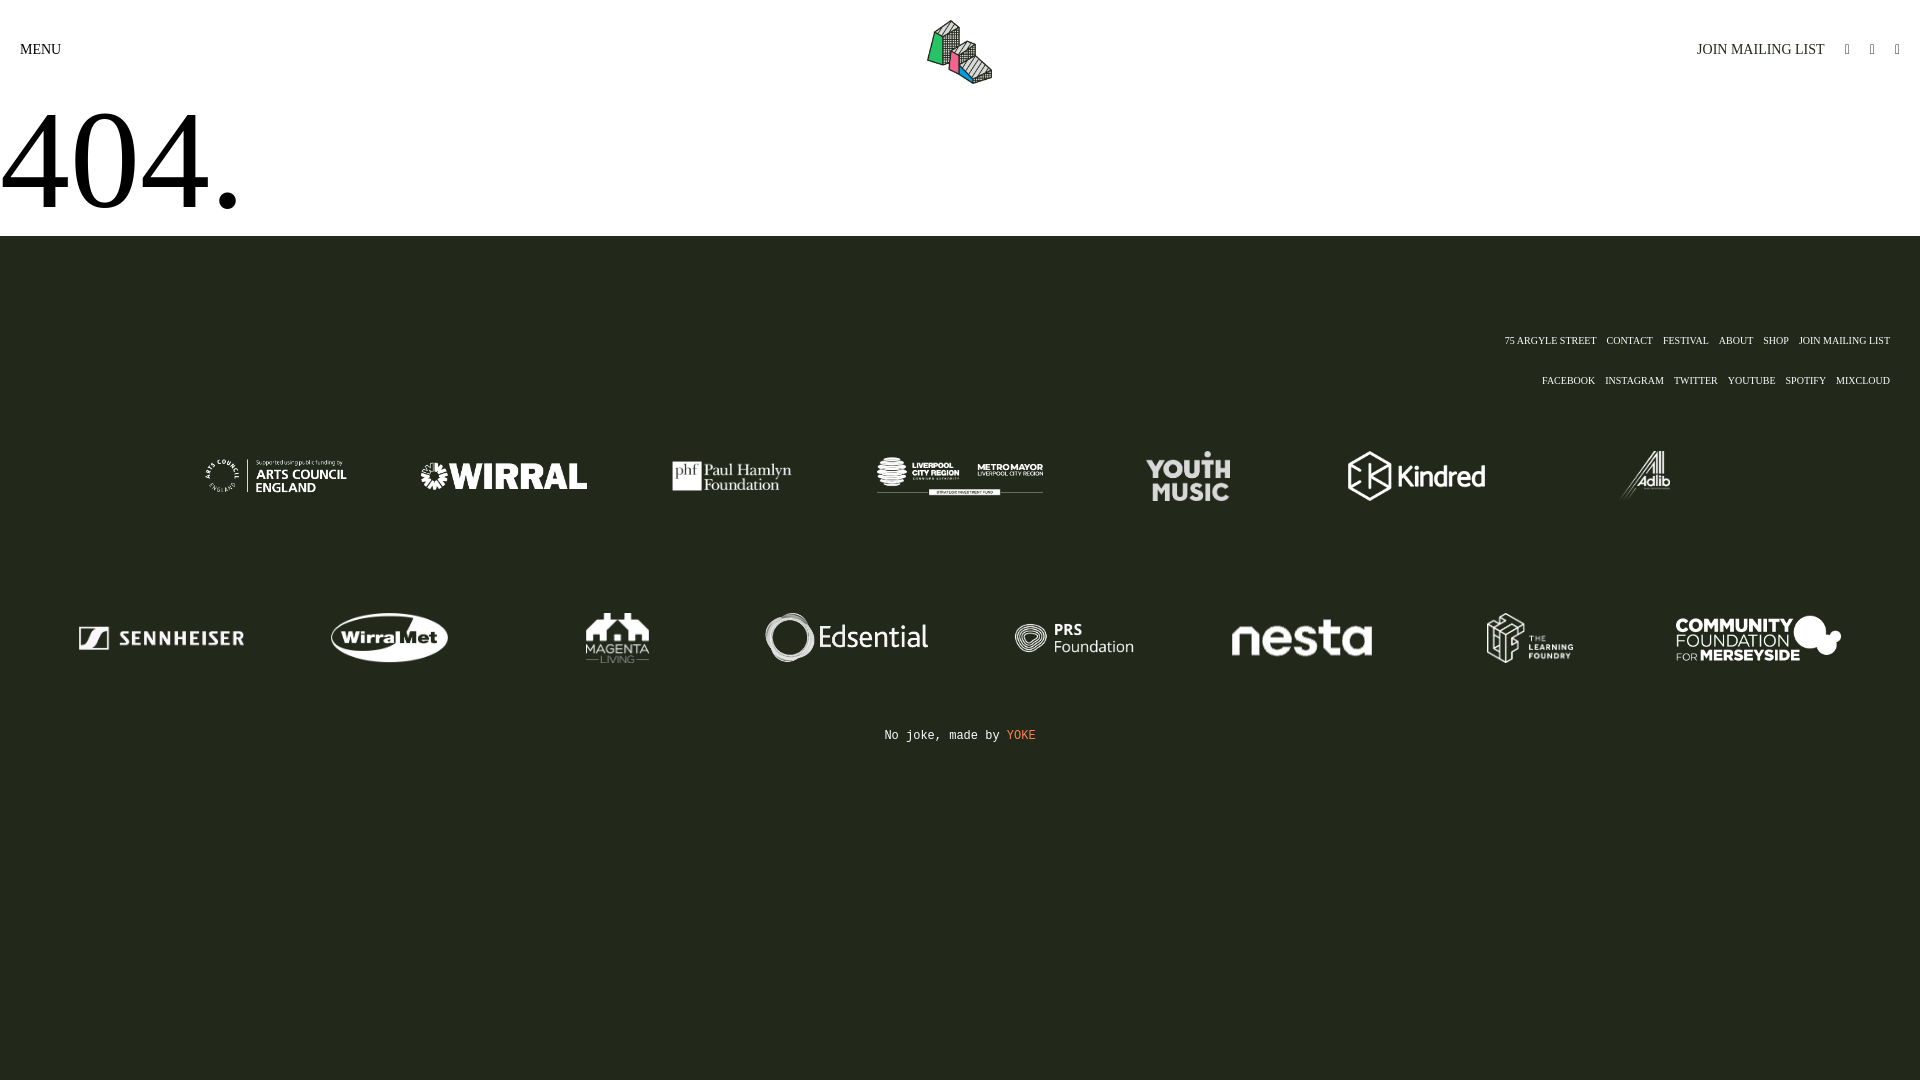 Image resolution: width=1920 pixels, height=1080 pixels. What do you see at coordinates (1868, 380) in the screenshot?
I see `MIXCLOUD` at bounding box center [1868, 380].